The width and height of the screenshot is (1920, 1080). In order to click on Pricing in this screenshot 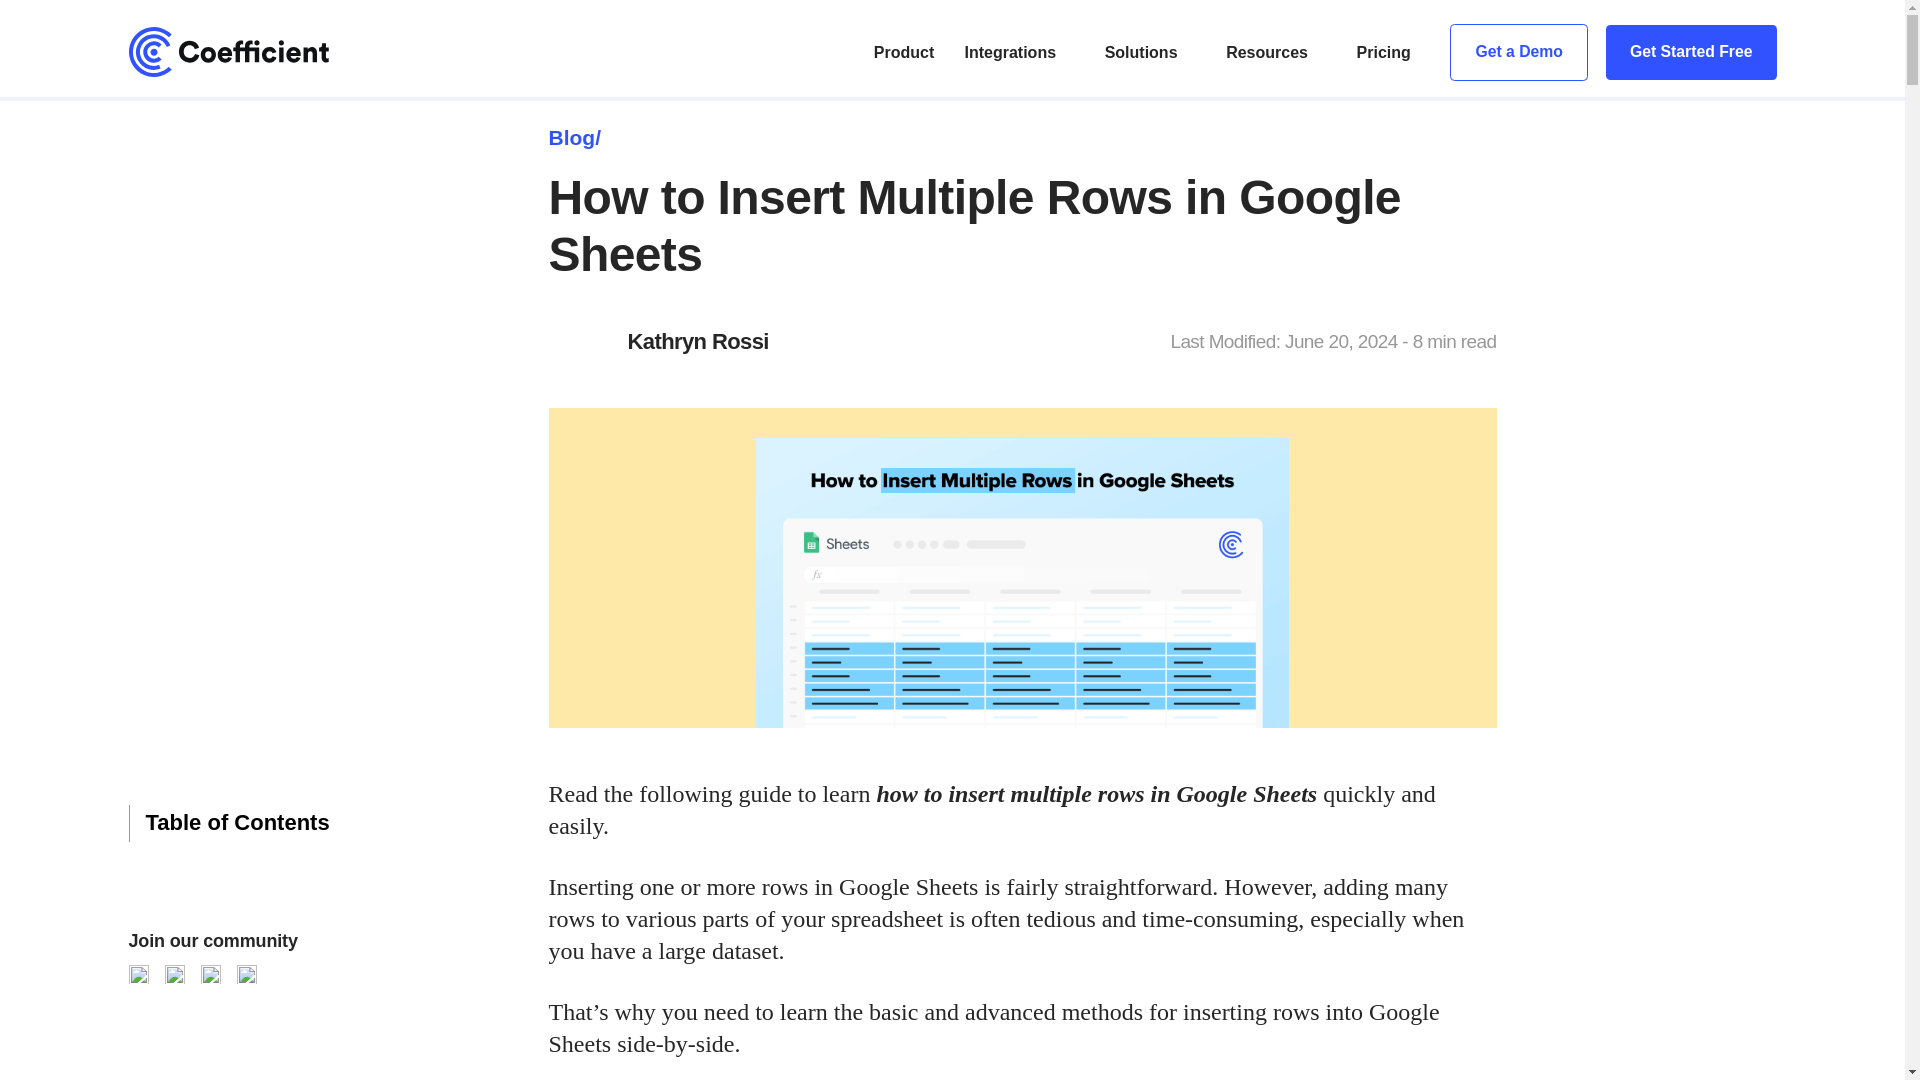, I will do `click(1384, 52)`.